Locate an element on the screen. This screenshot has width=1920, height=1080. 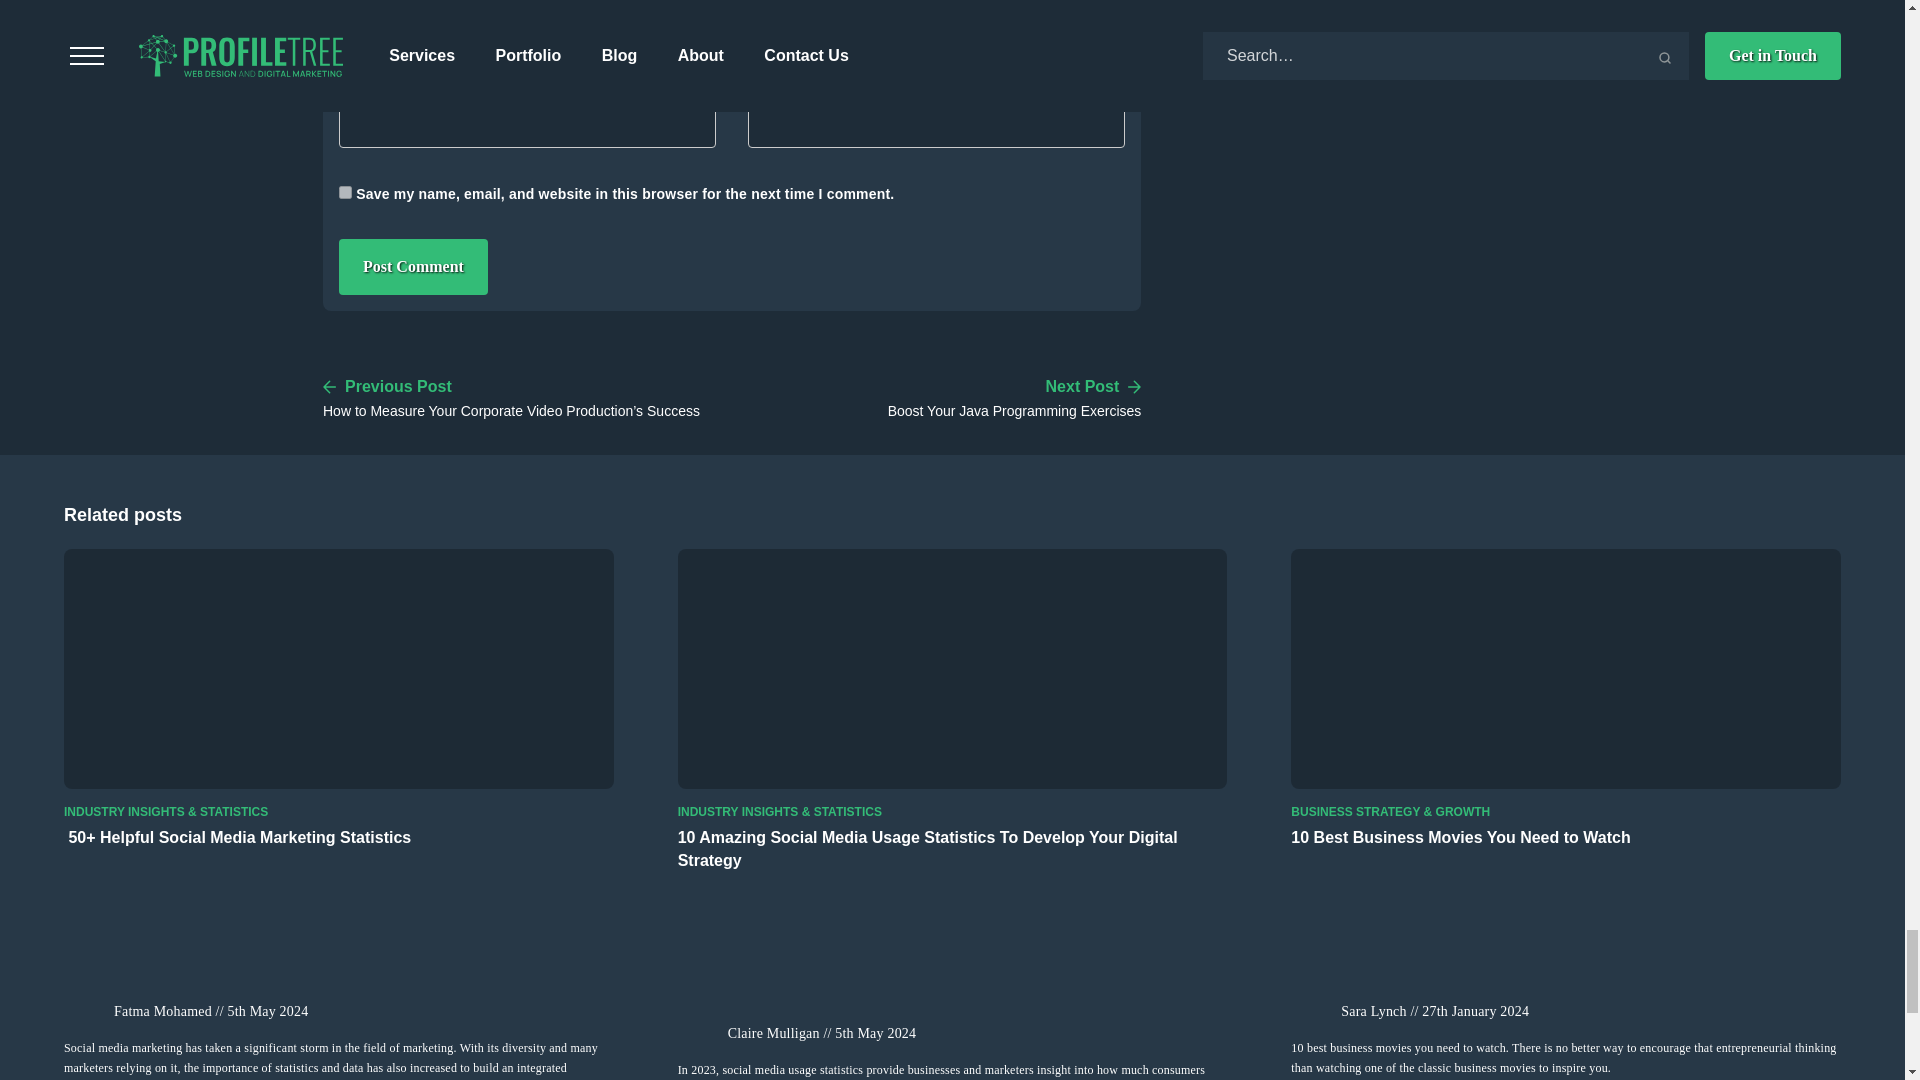
Post Comment is located at coordinates (1014, 396).